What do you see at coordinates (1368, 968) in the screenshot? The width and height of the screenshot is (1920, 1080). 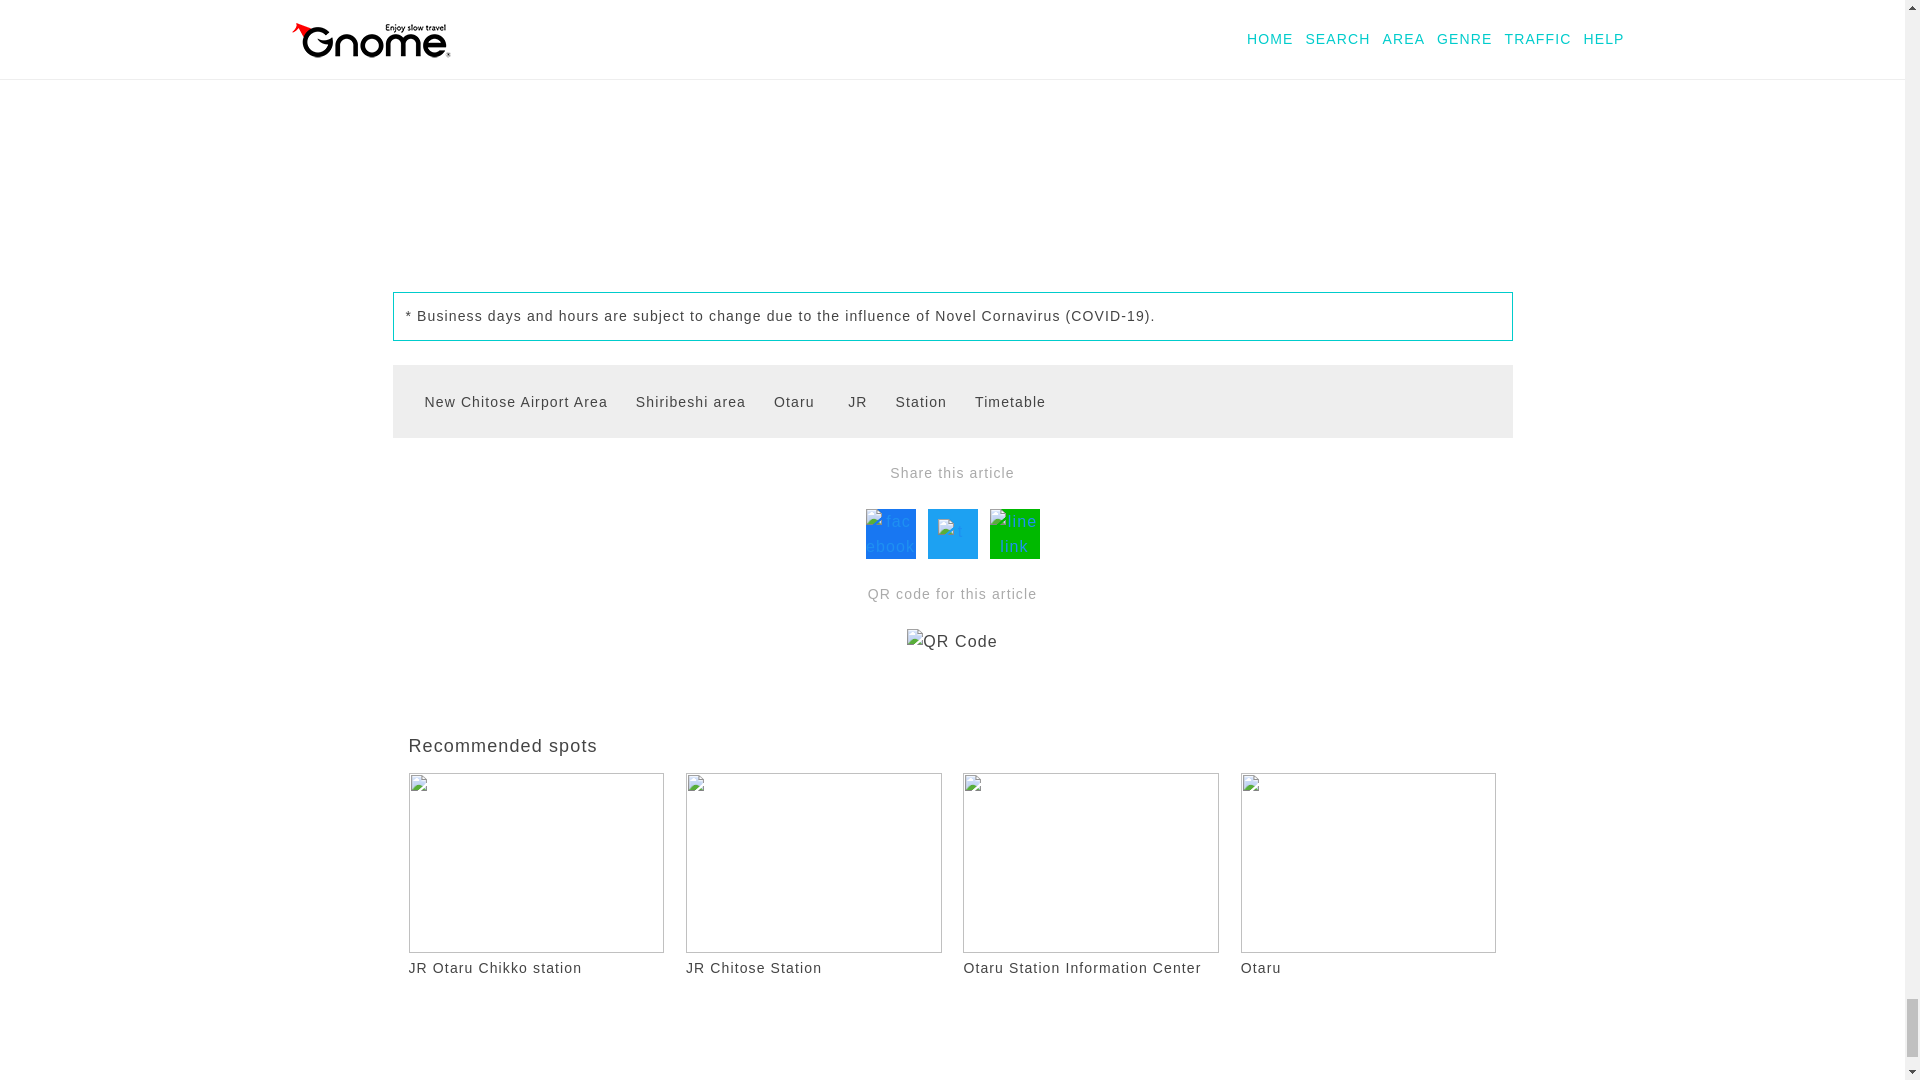 I see `Otaru` at bounding box center [1368, 968].